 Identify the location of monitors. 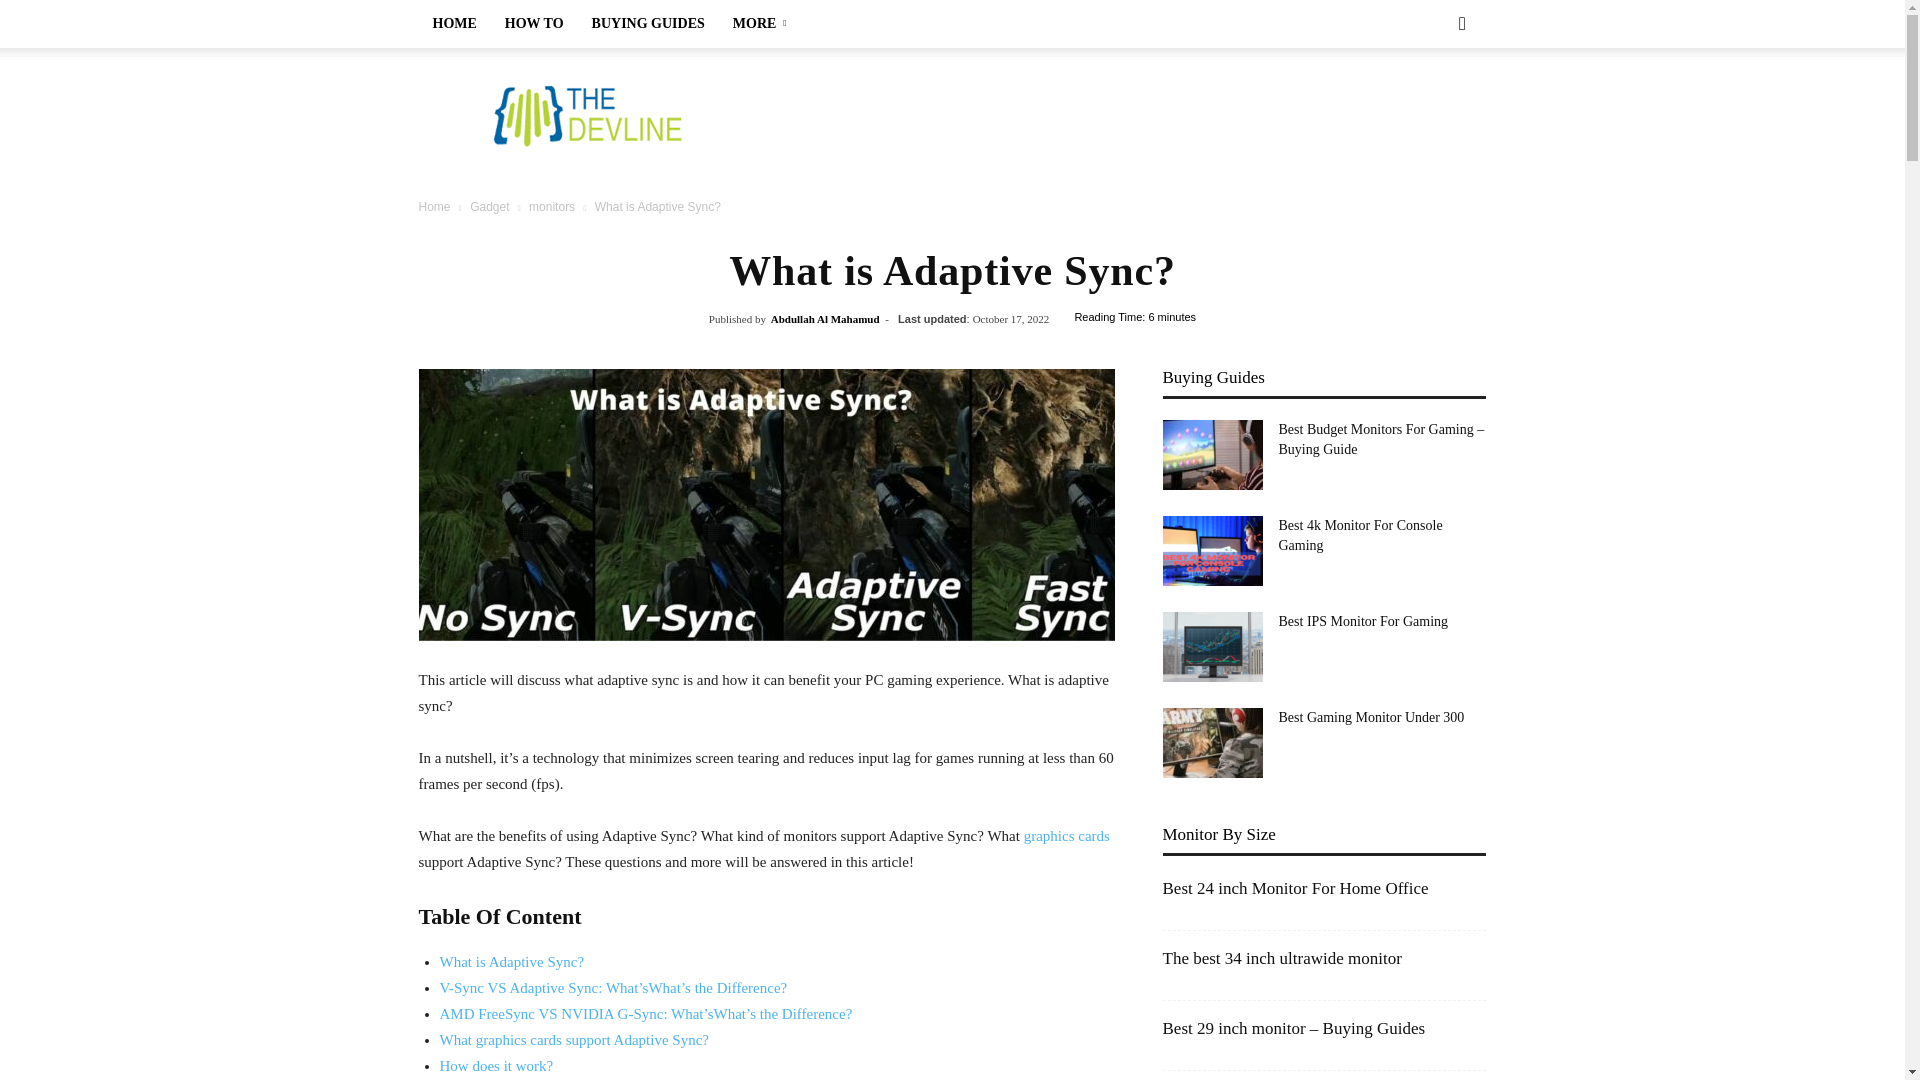
(552, 206).